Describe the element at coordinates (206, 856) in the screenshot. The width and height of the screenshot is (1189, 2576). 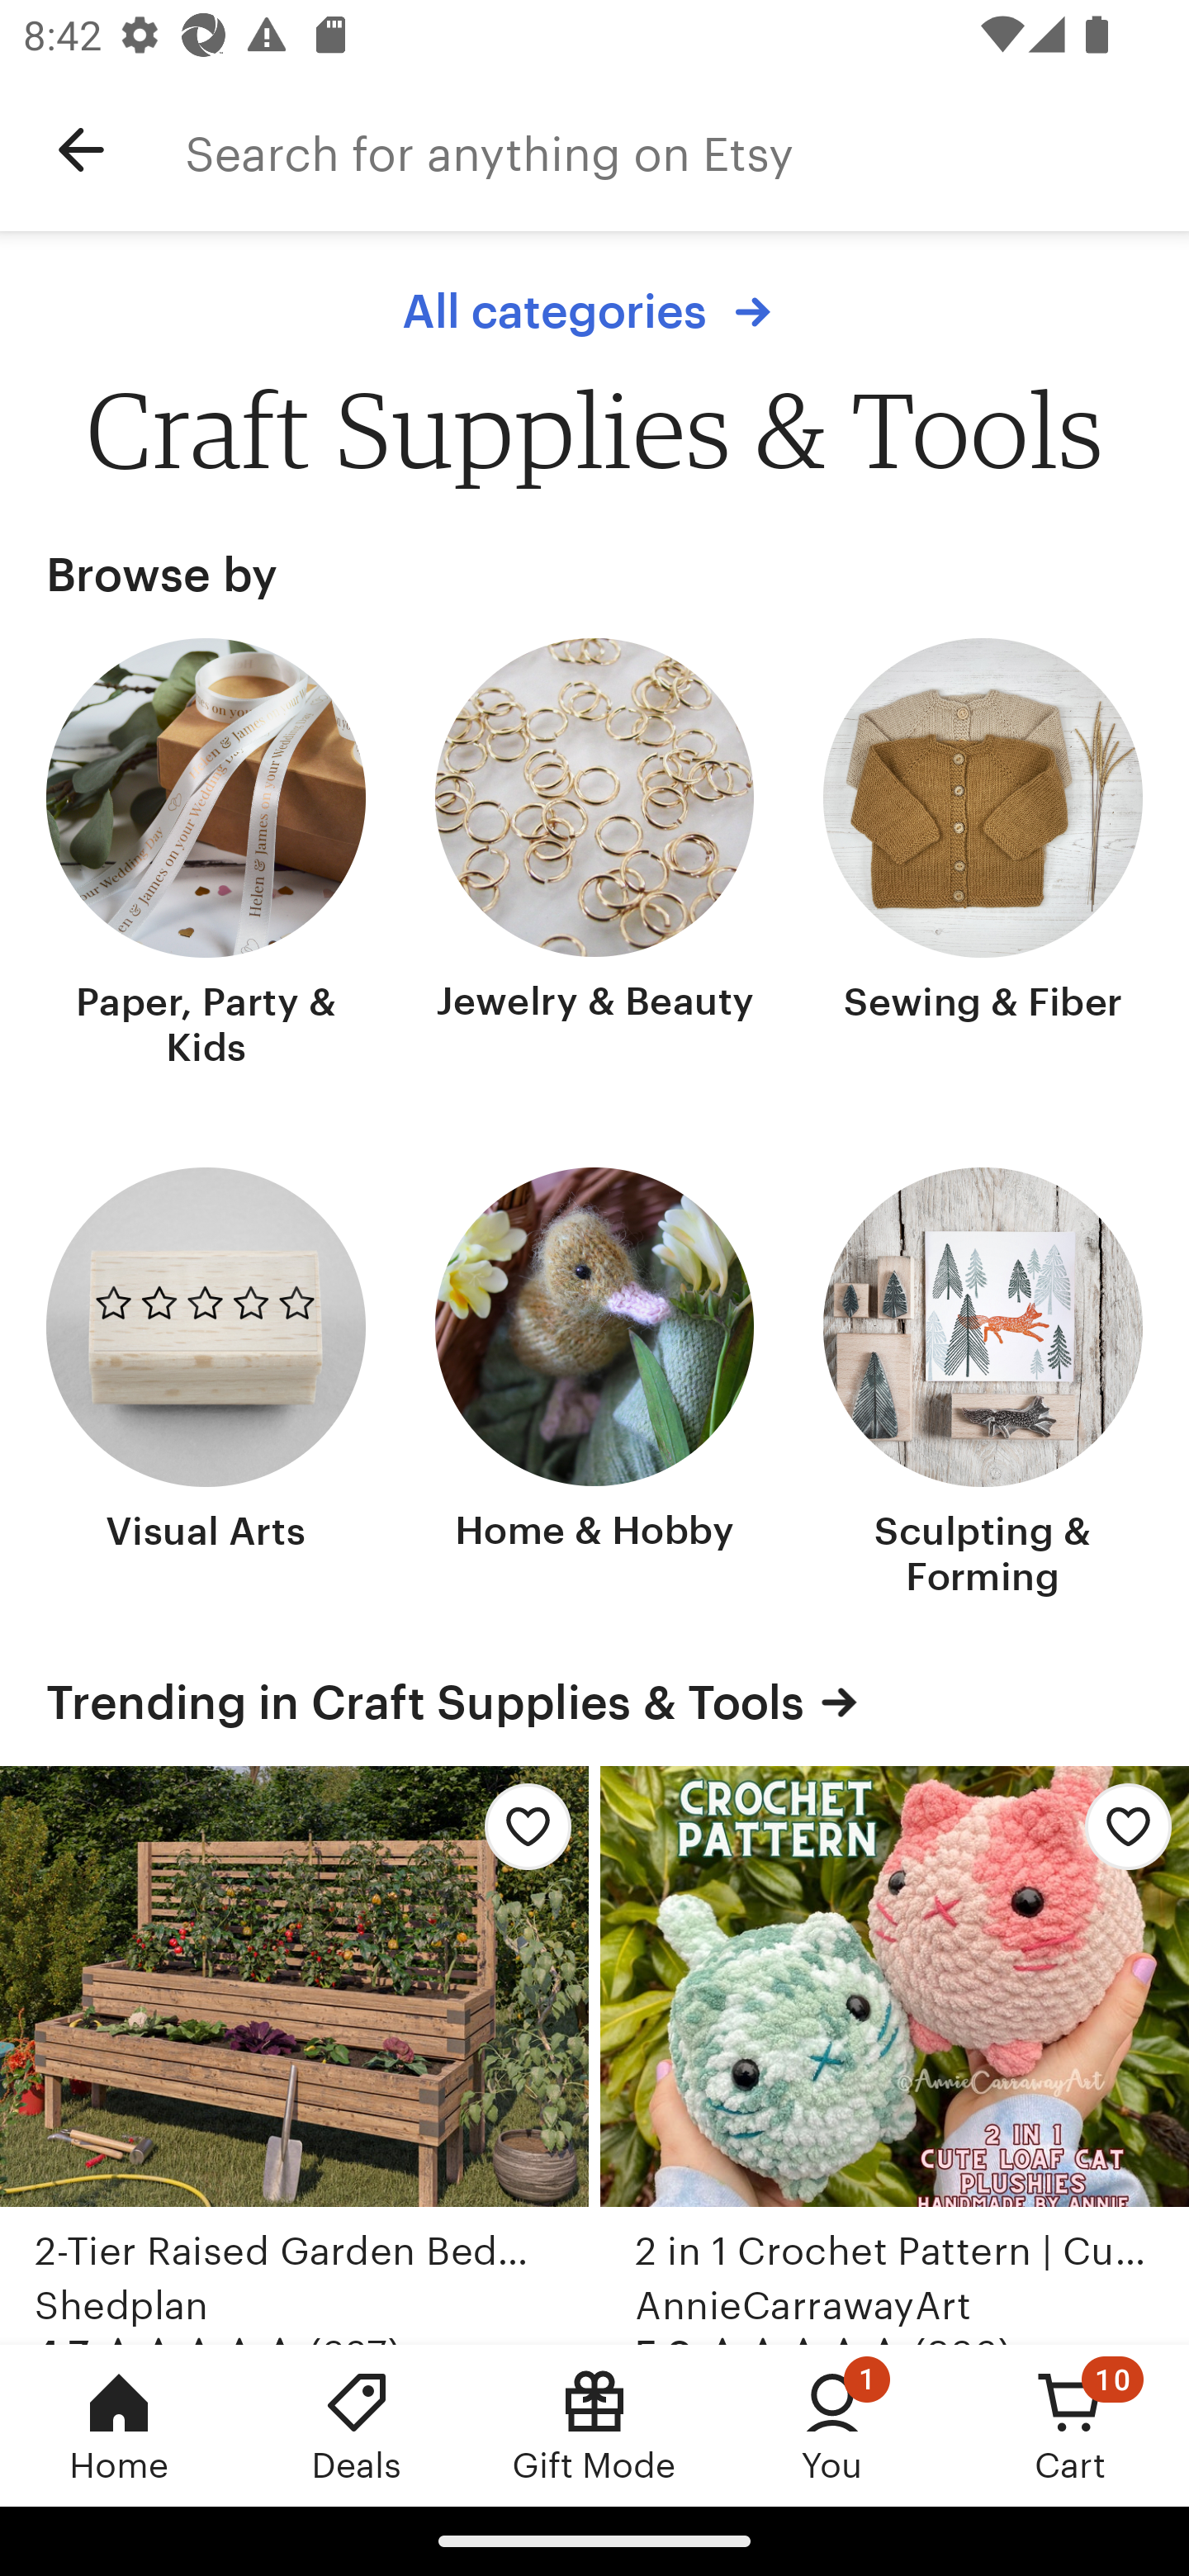
I see `Paper, Party & Kids` at that location.